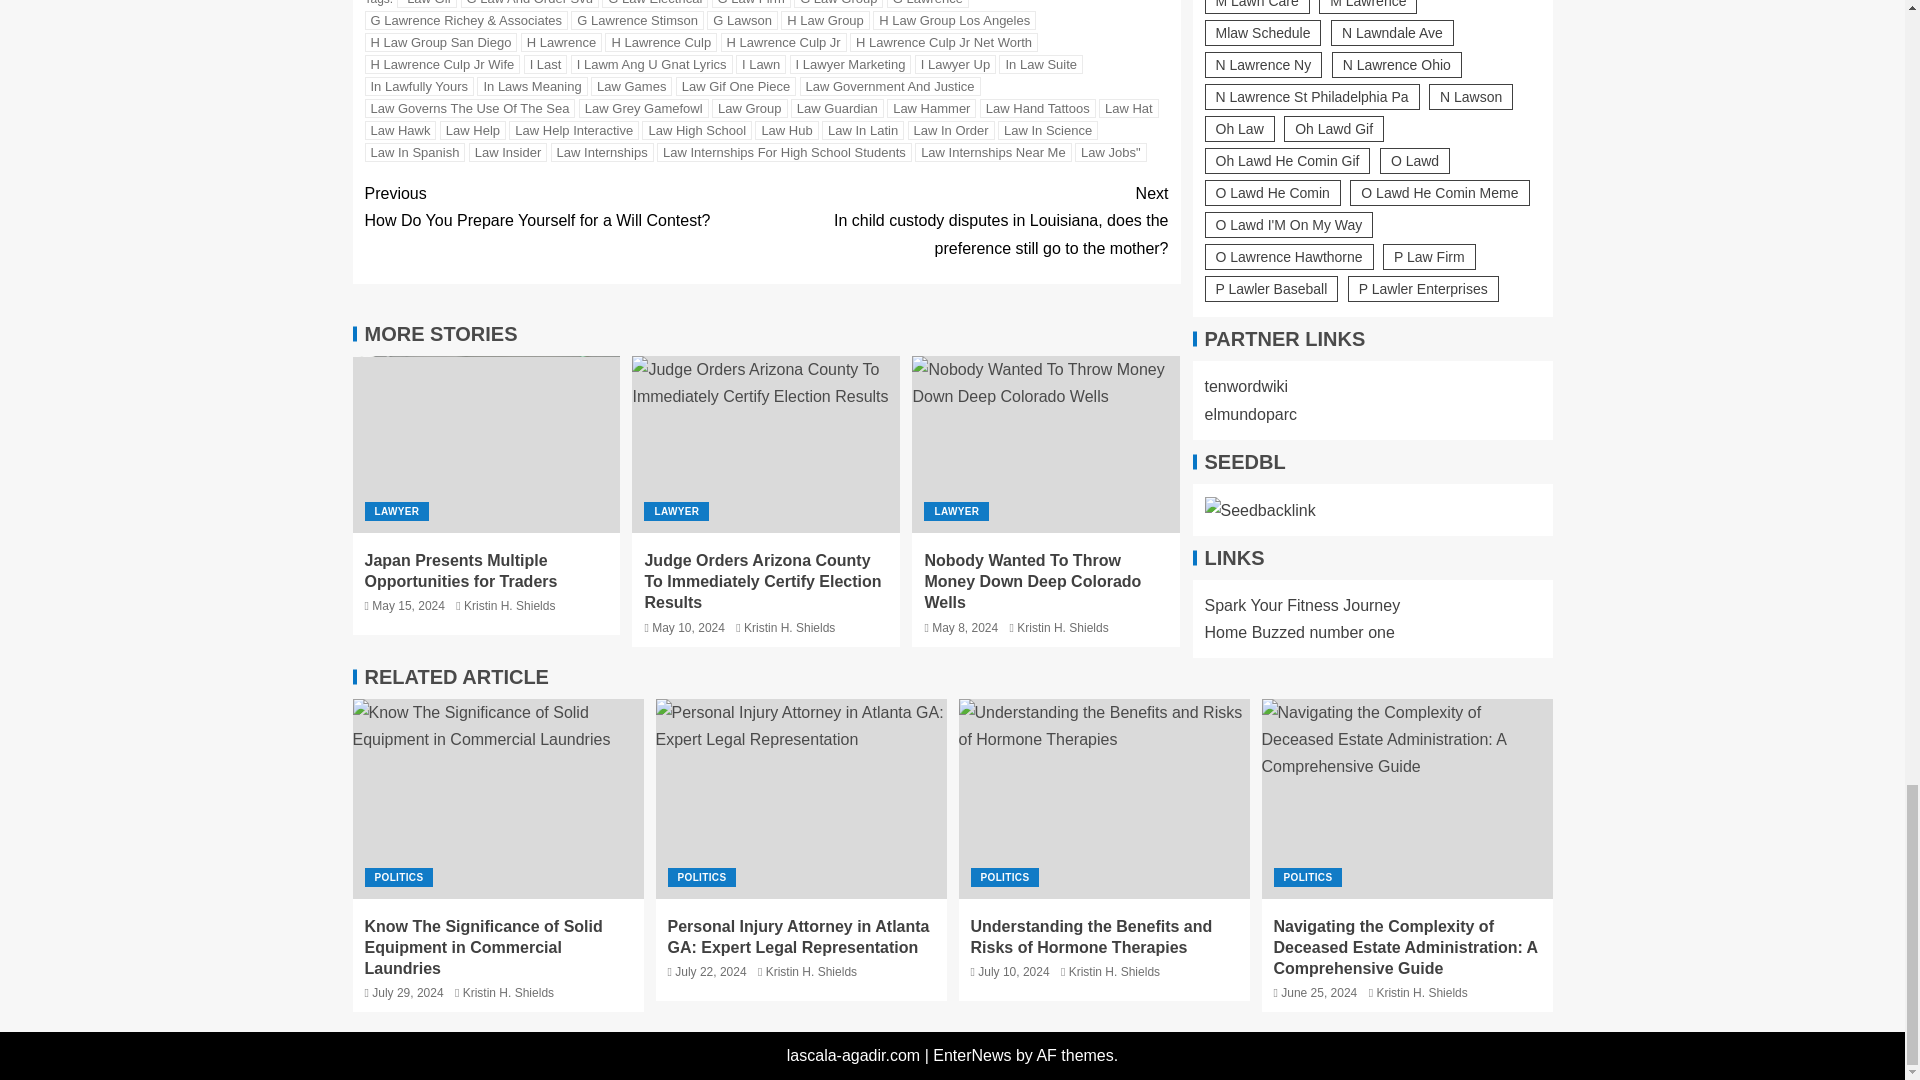  Describe the element at coordinates (530, 4) in the screenshot. I see `G Law And Order Svu` at that location.